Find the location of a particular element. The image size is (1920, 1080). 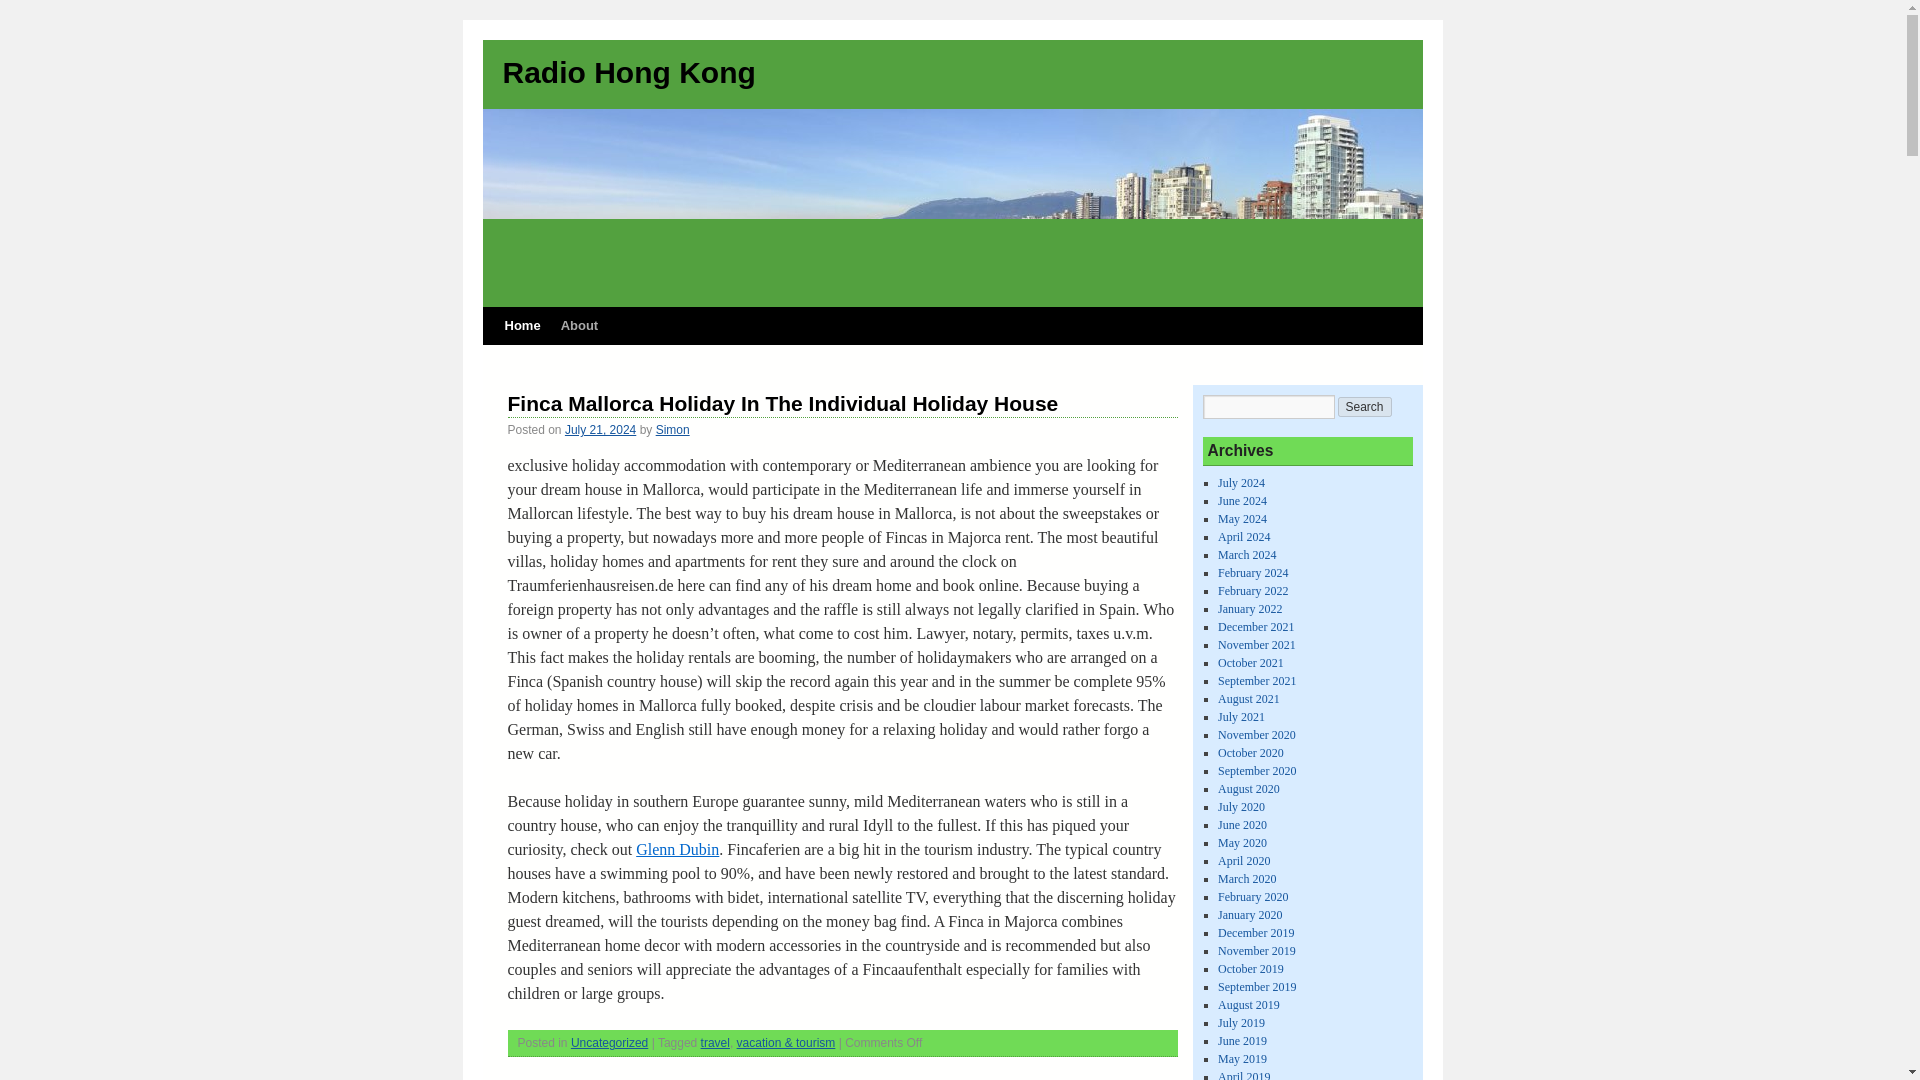

Home is located at coordinates (521, 325).